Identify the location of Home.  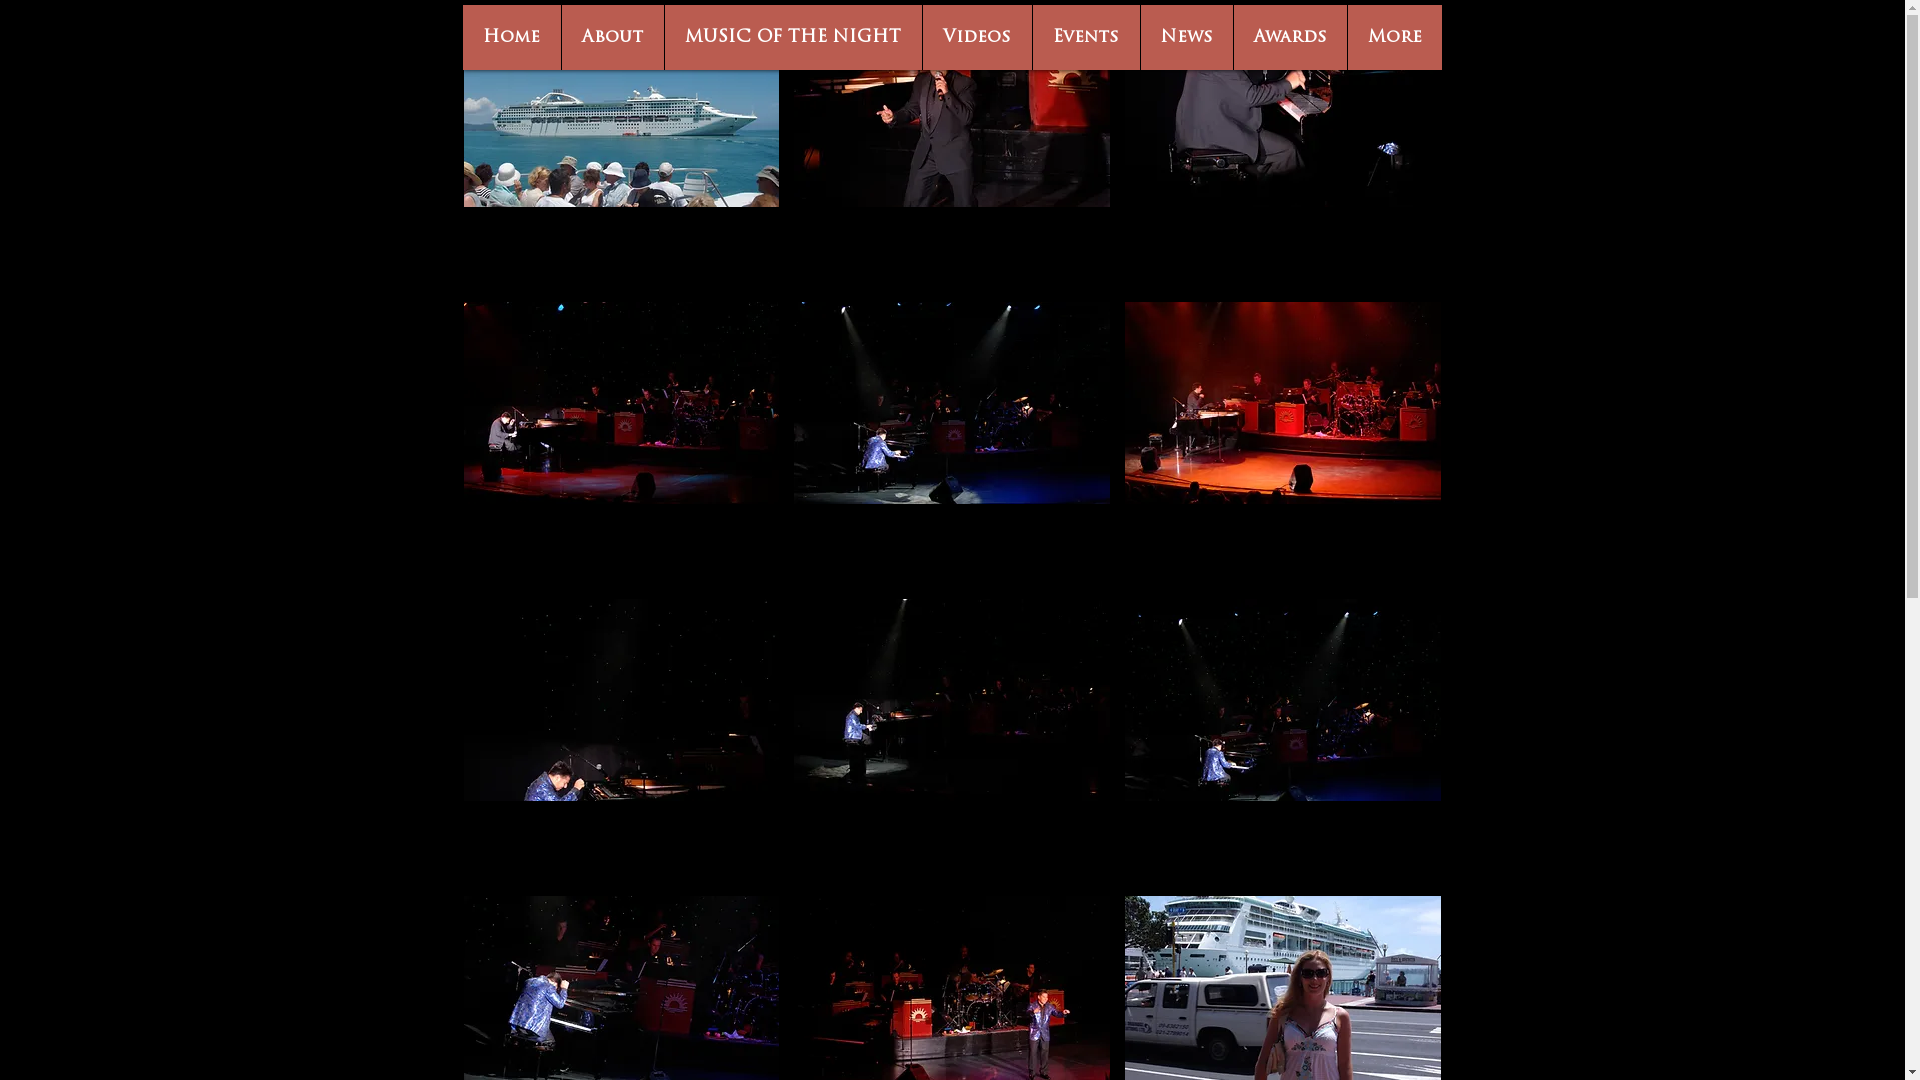
(511, 38).